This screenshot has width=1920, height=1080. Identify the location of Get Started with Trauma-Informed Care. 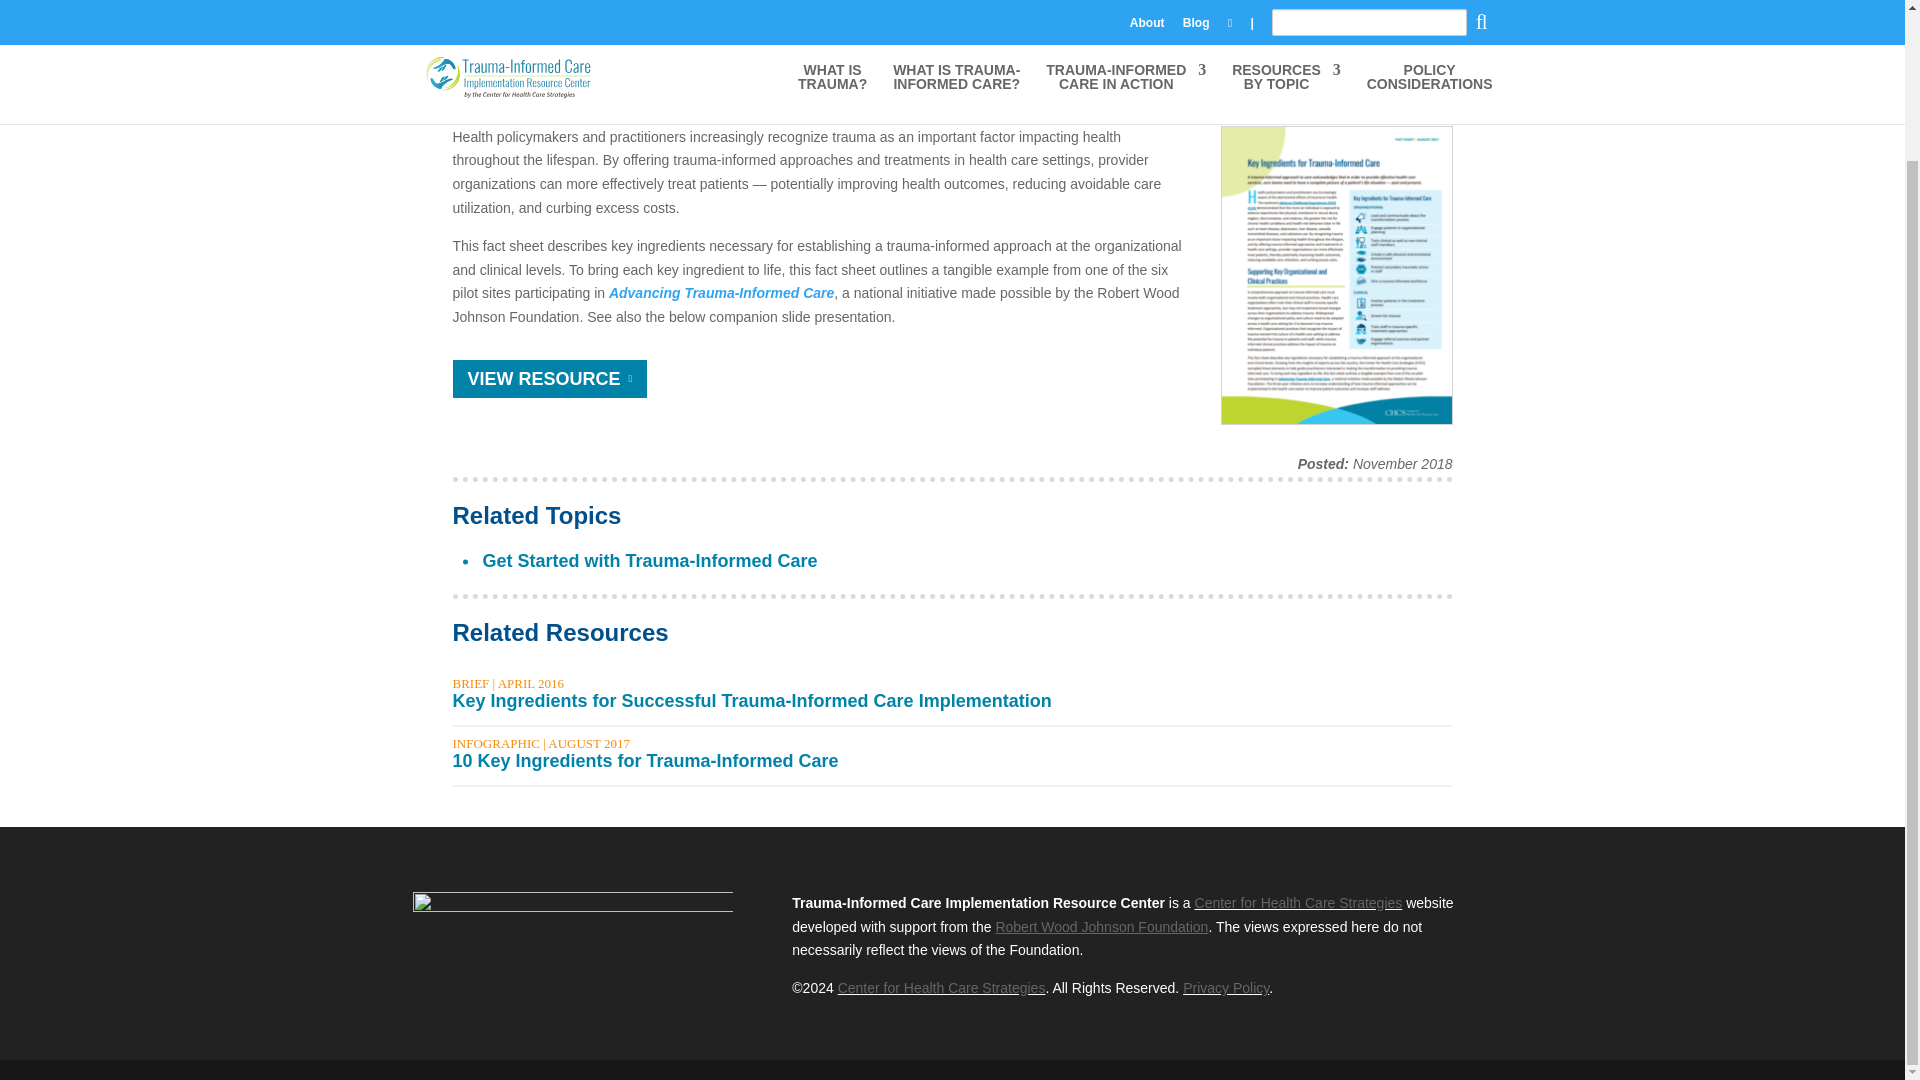
(649, 560).